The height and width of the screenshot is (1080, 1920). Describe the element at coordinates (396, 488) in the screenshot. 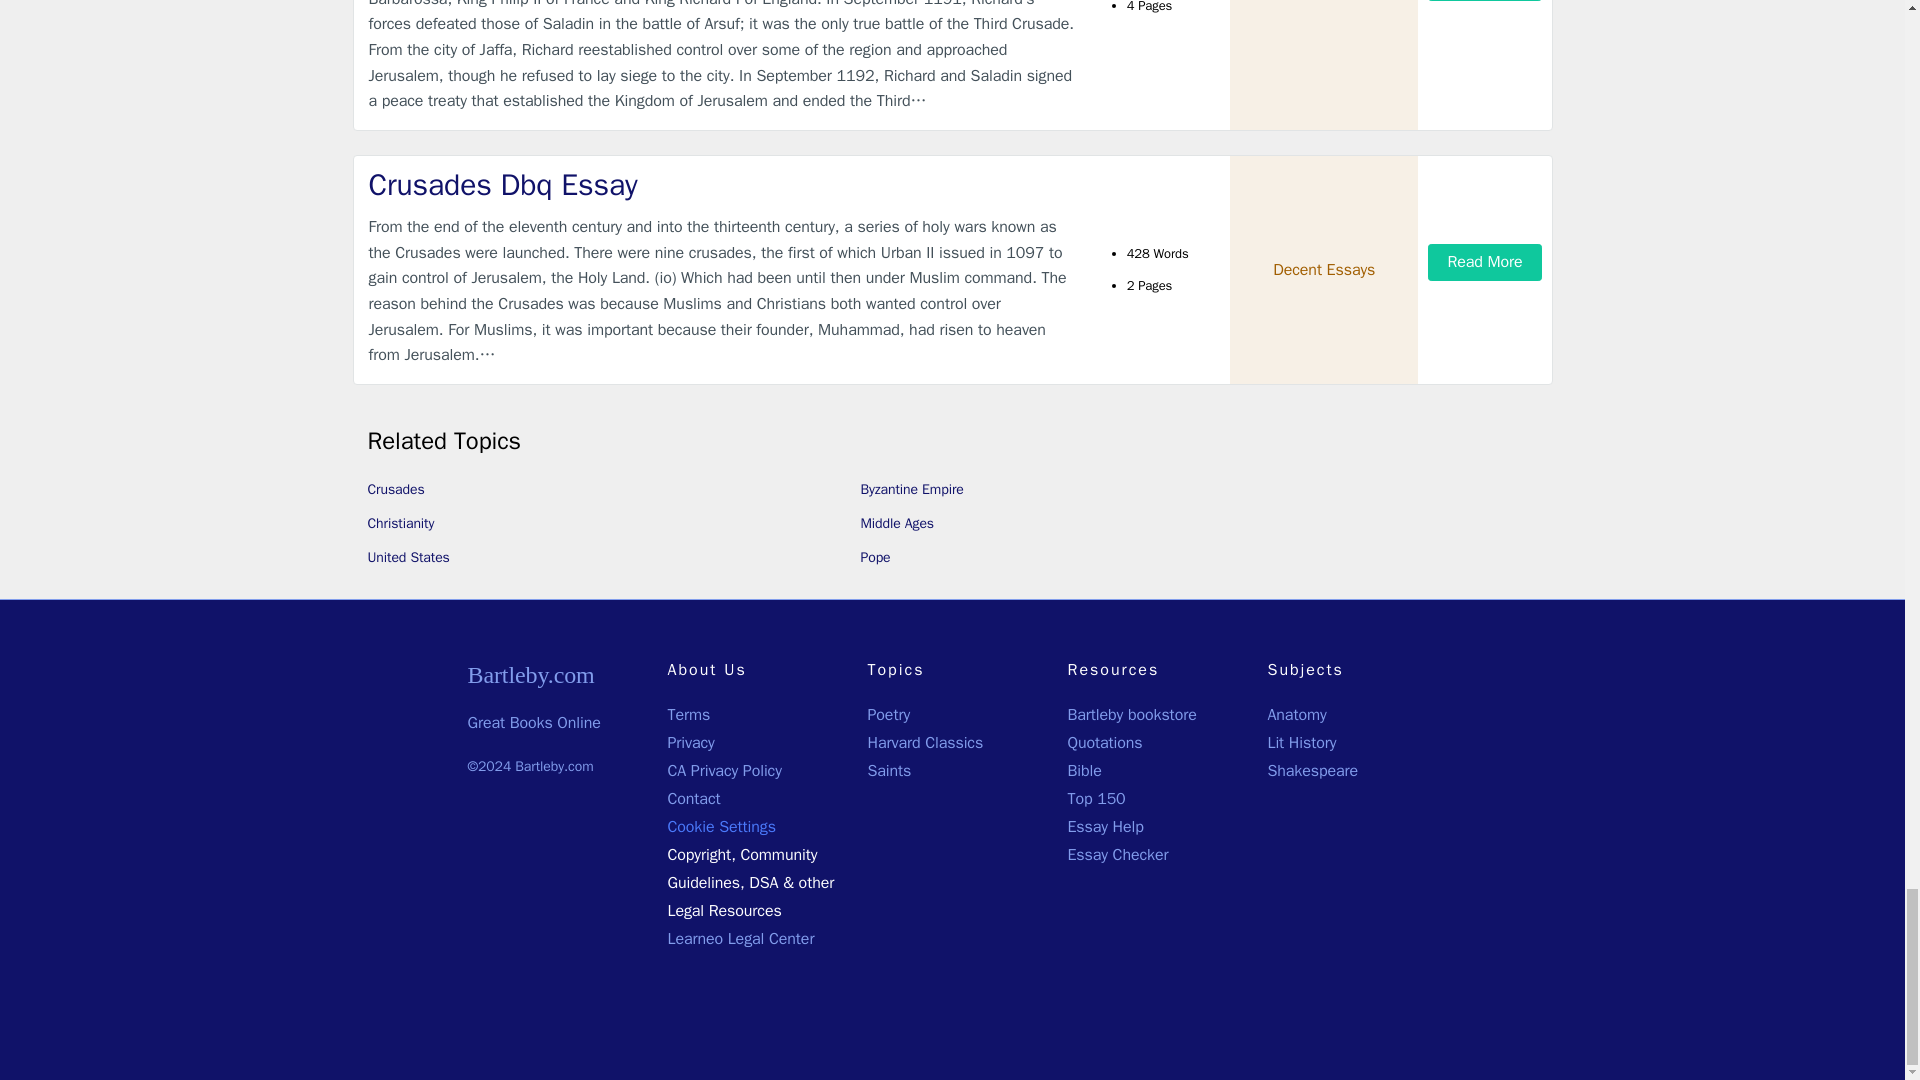

I see `Crusades` at that location.